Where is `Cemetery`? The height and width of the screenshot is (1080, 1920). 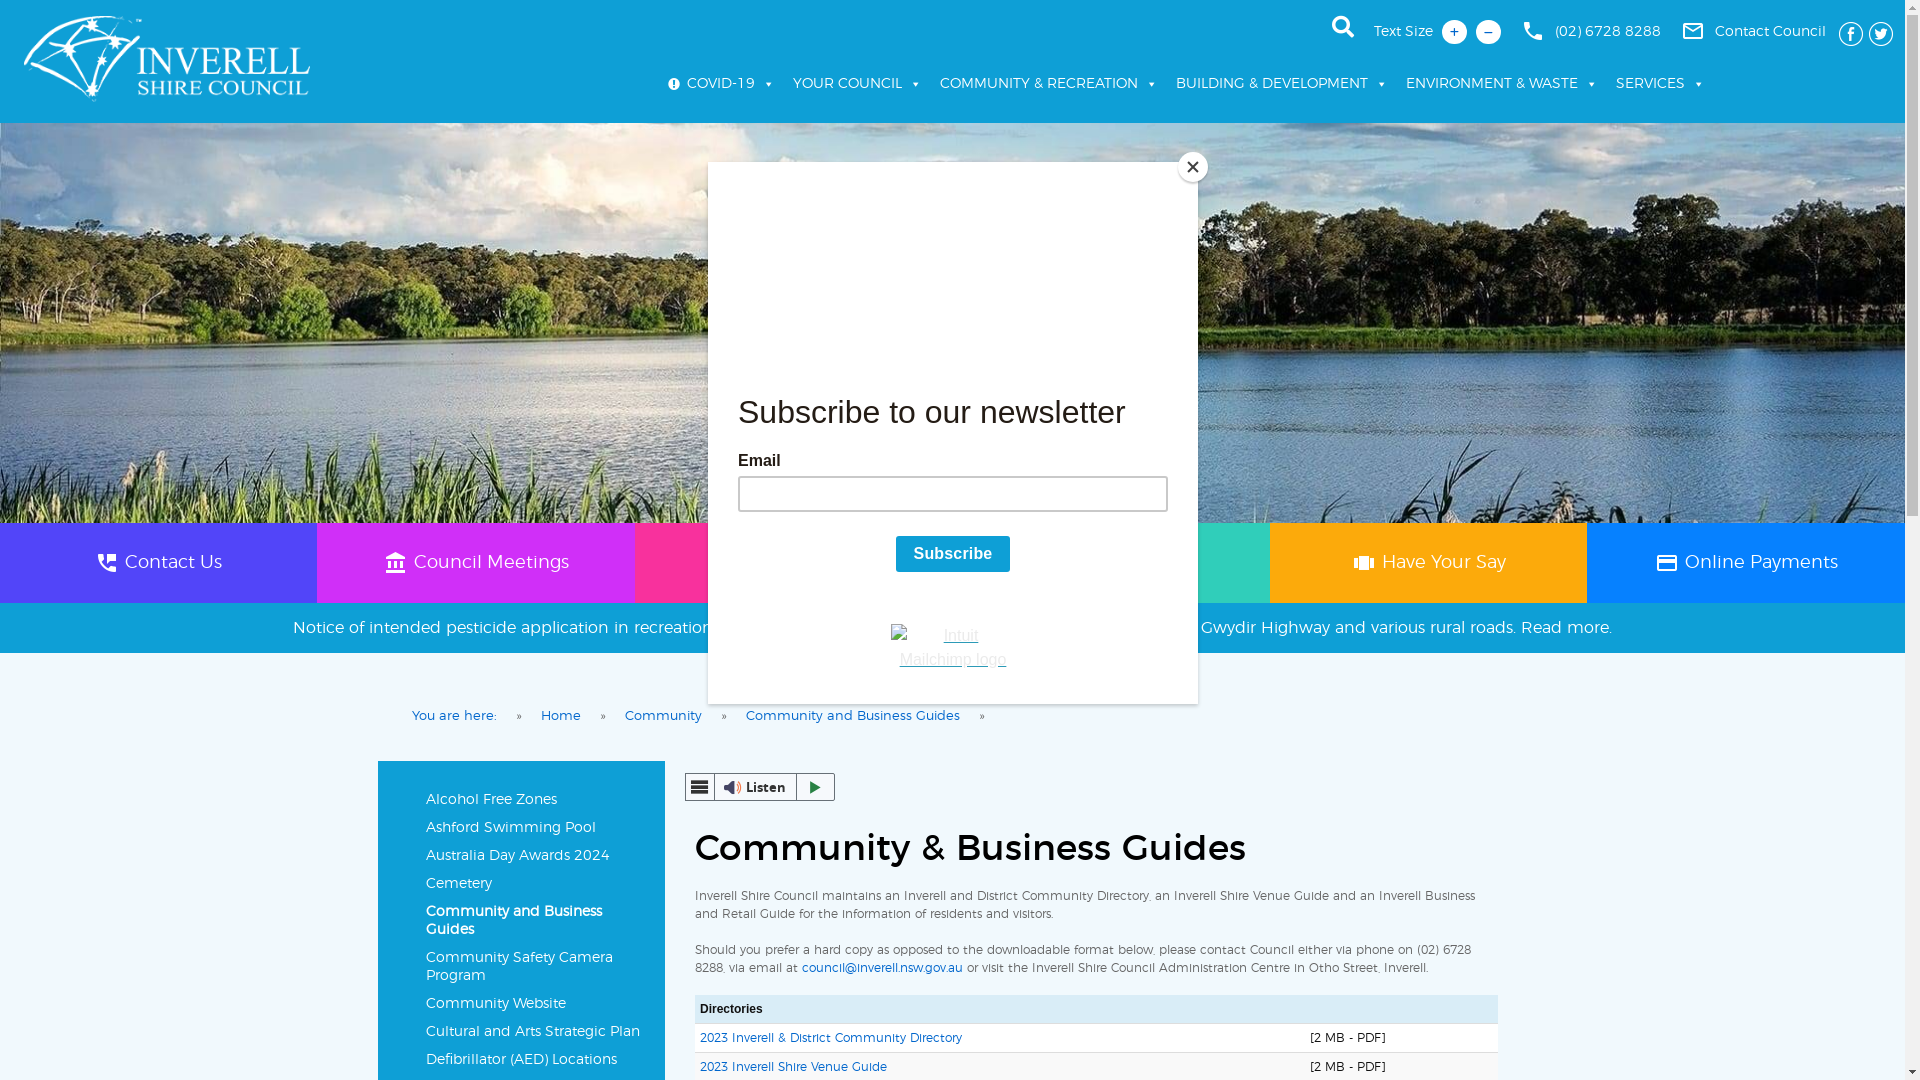
Cemetery is located at coordinates (536, 884).